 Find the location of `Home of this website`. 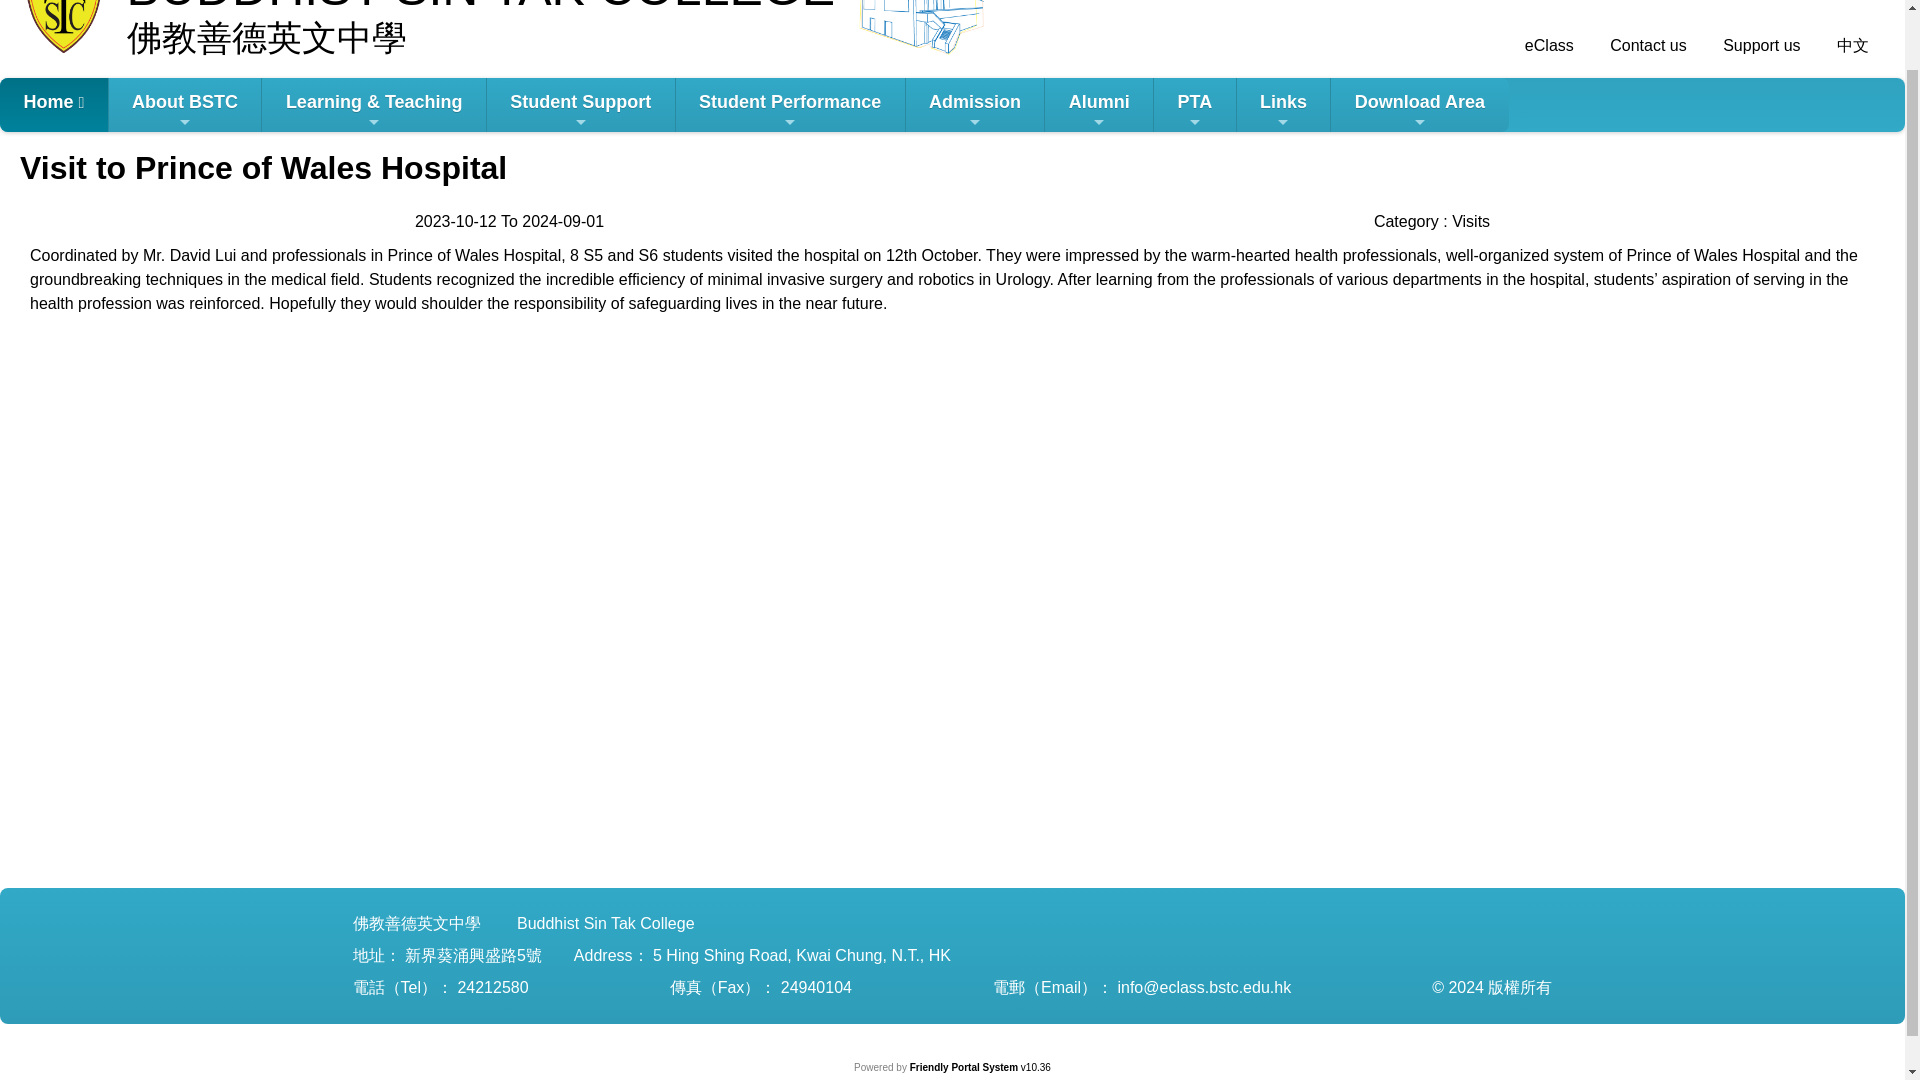

Home of this website is located at coordinates (54, 104).